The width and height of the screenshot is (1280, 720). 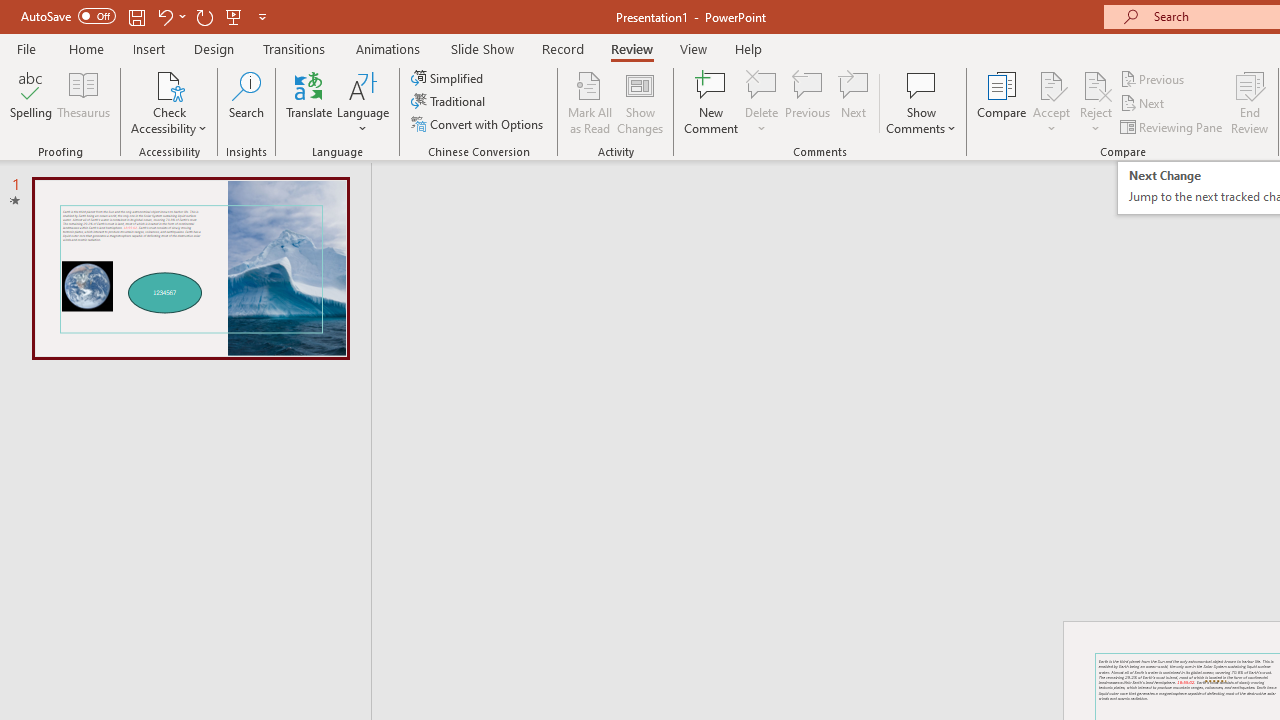 I want to click on Reject, so click(x=1096, y=102).